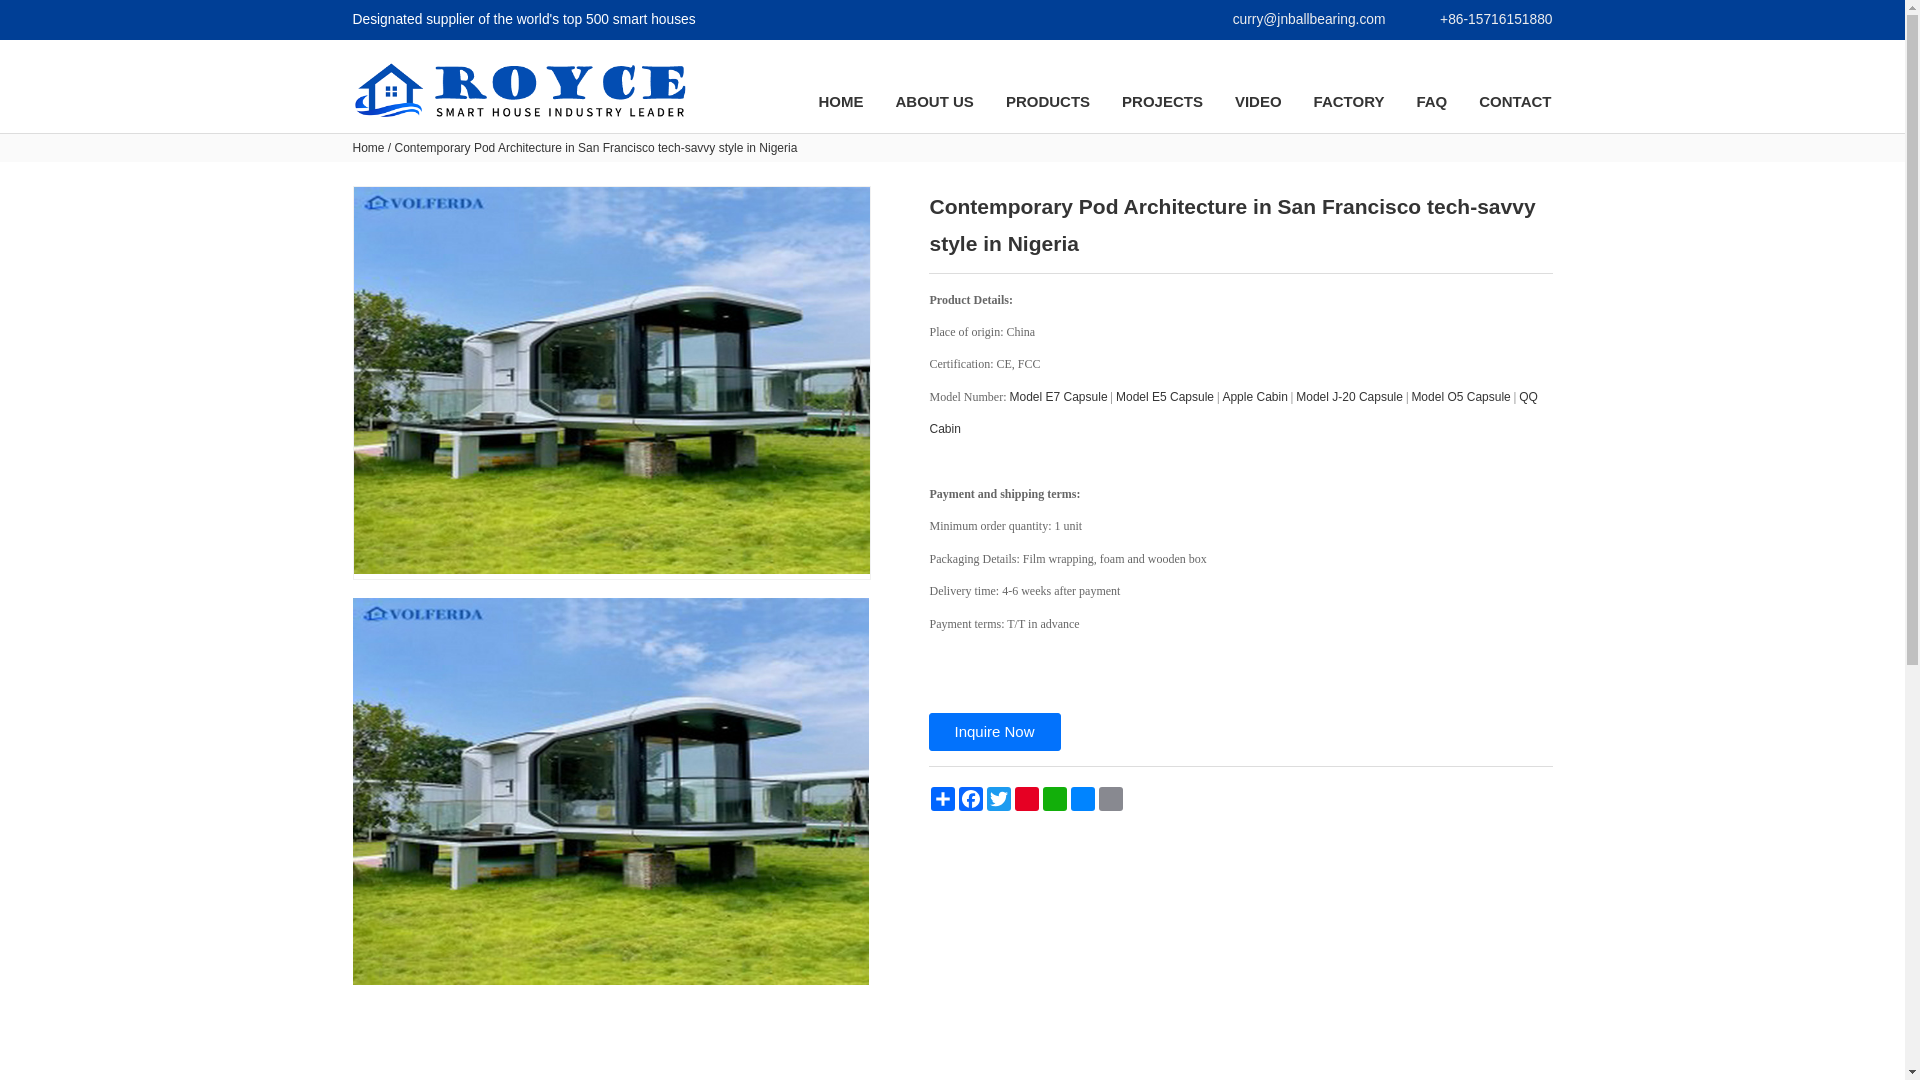 The width and height of the screenshot is (1920, 1080). I want to click on Apple Cabin, so click(1254, 396).